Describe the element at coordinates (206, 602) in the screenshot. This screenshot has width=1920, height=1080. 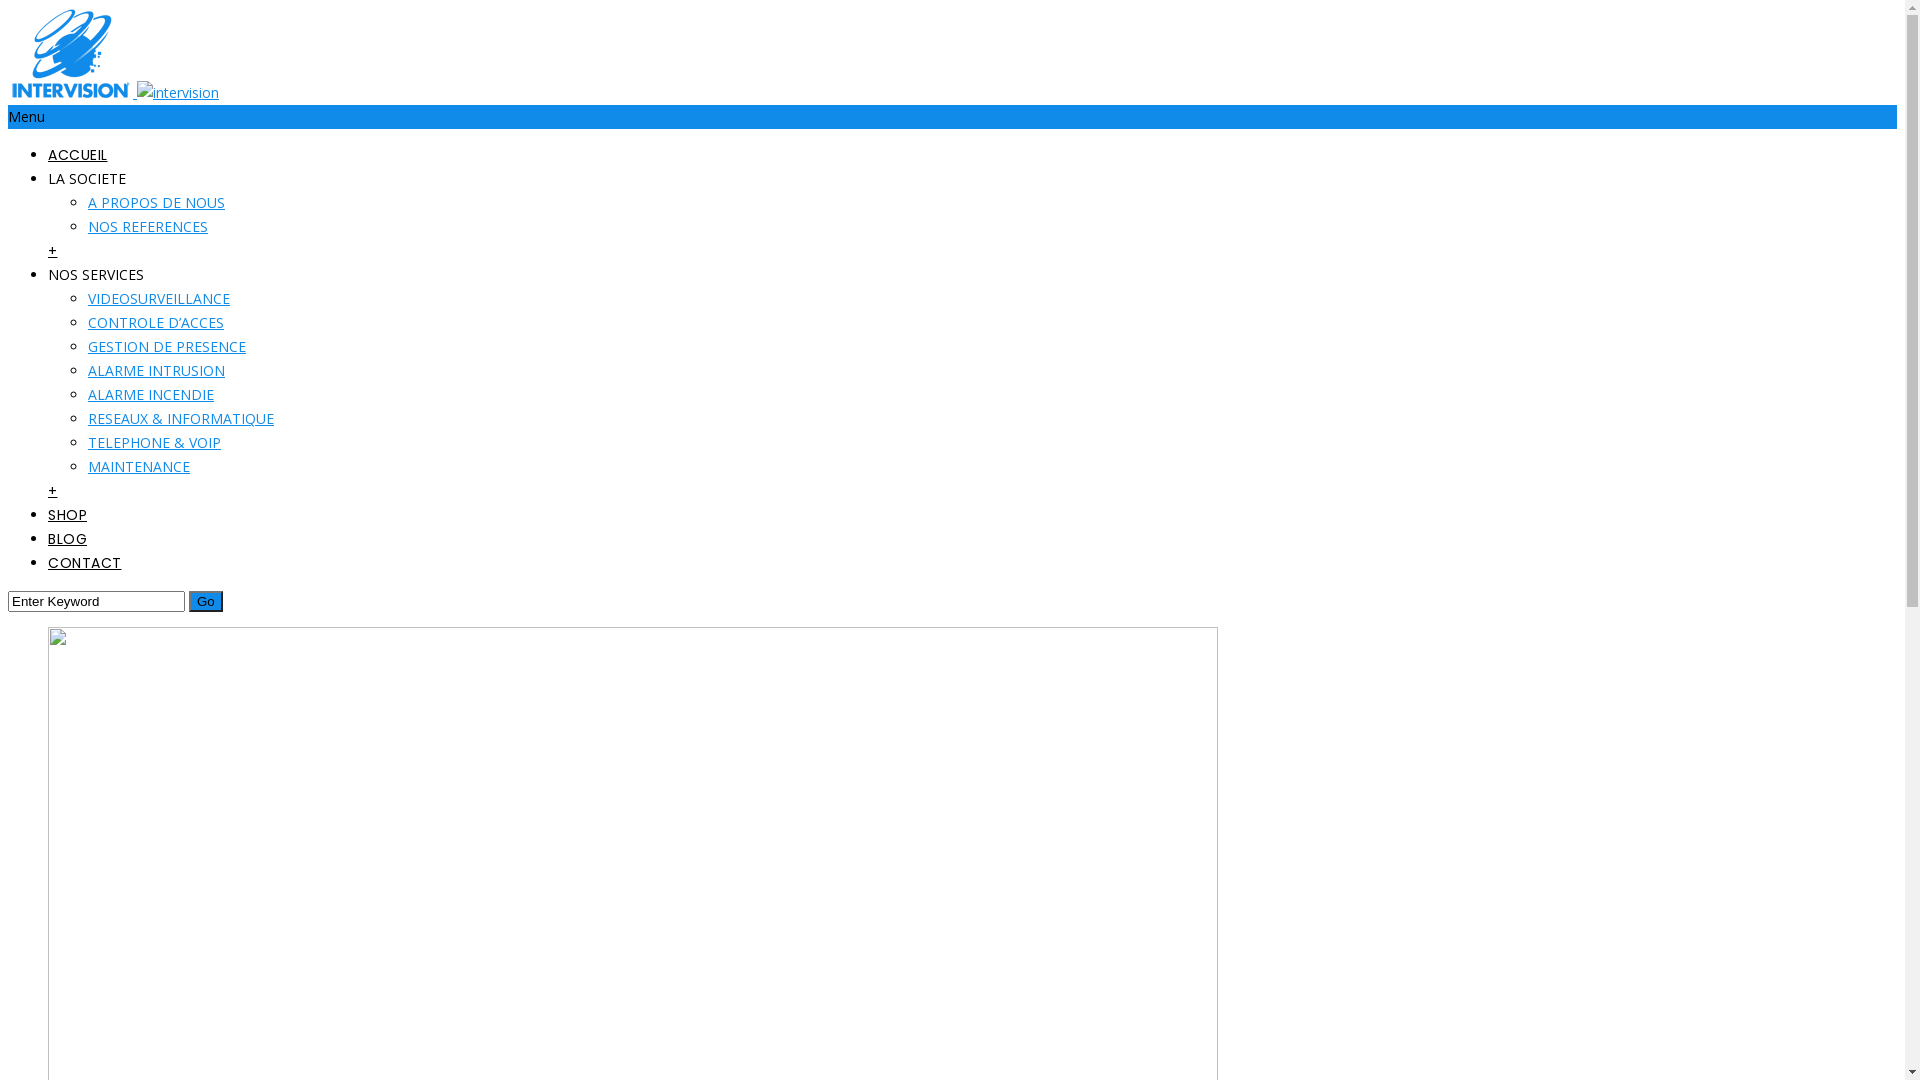
I see `Go` at that location.